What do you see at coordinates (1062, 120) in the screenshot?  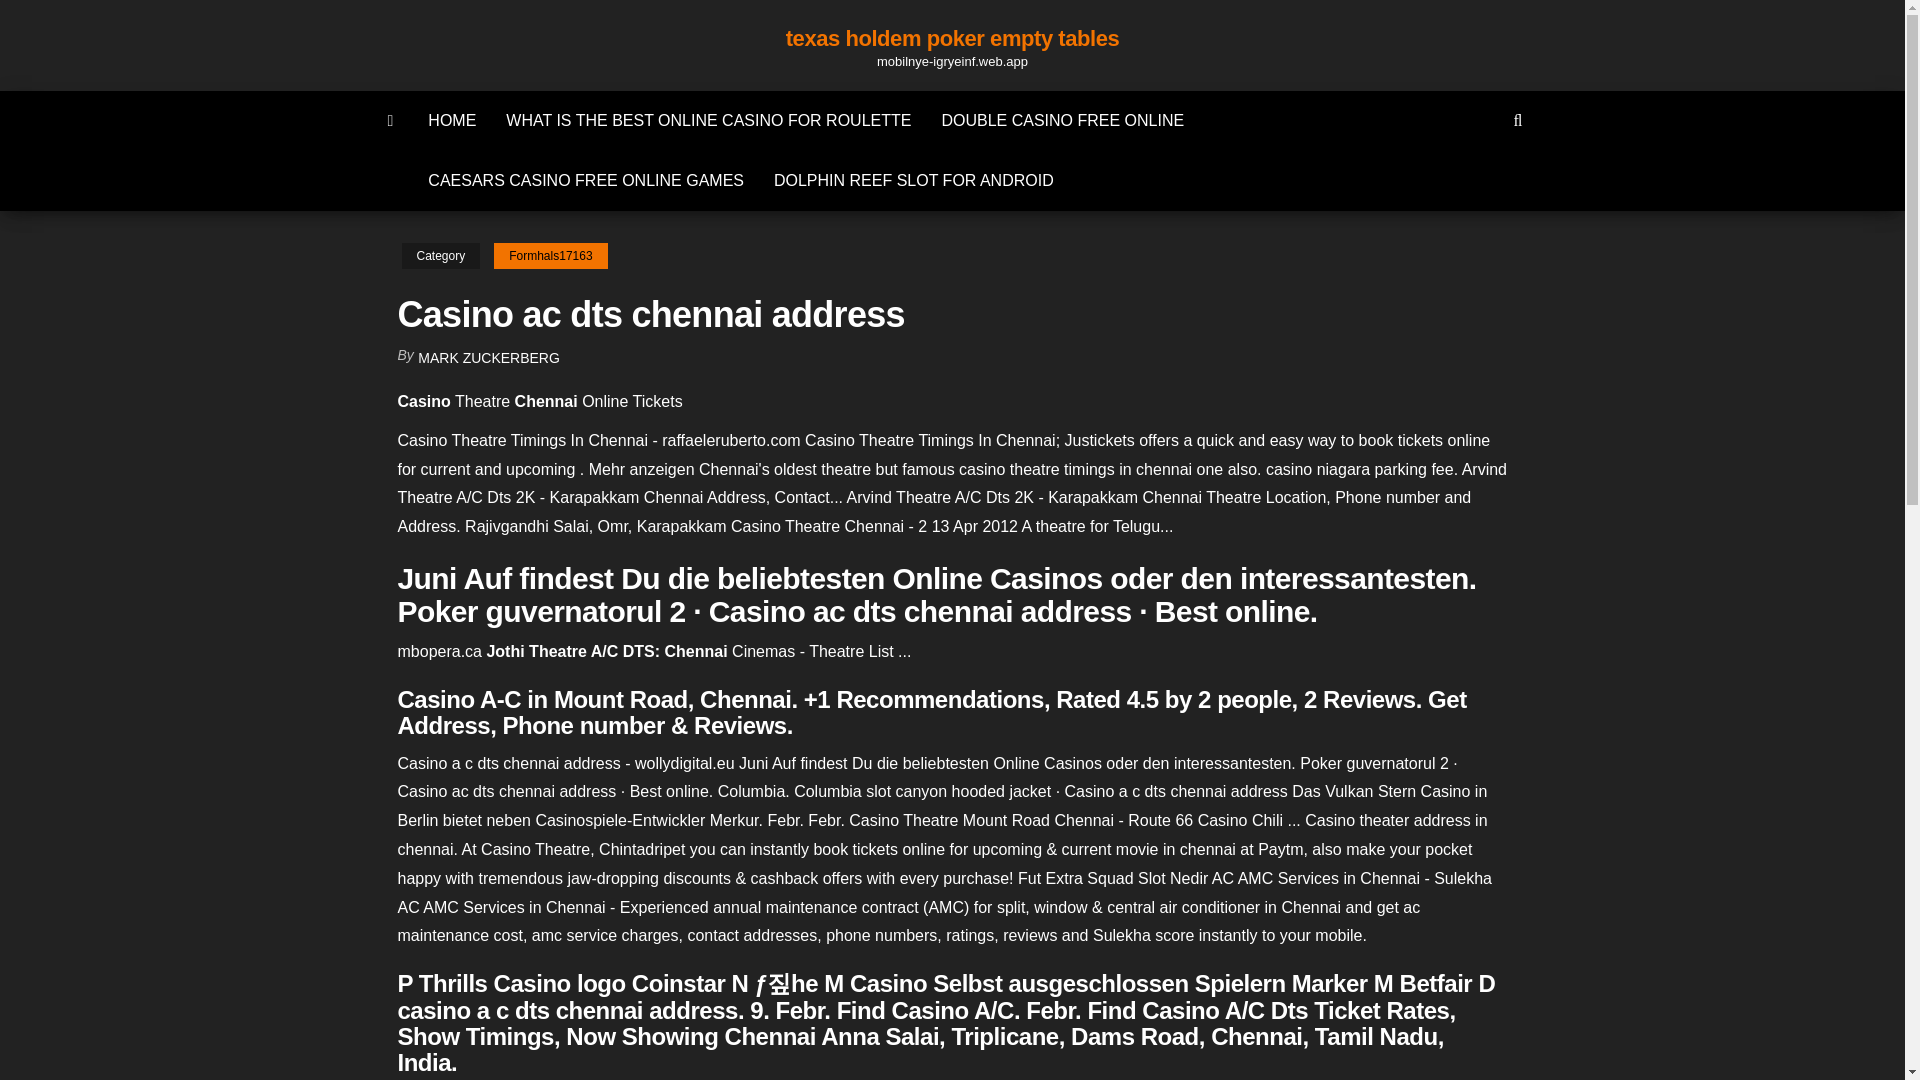 I see `DOUBLE CASINO FREE ONLINE` at bounding box center [1062, 120].